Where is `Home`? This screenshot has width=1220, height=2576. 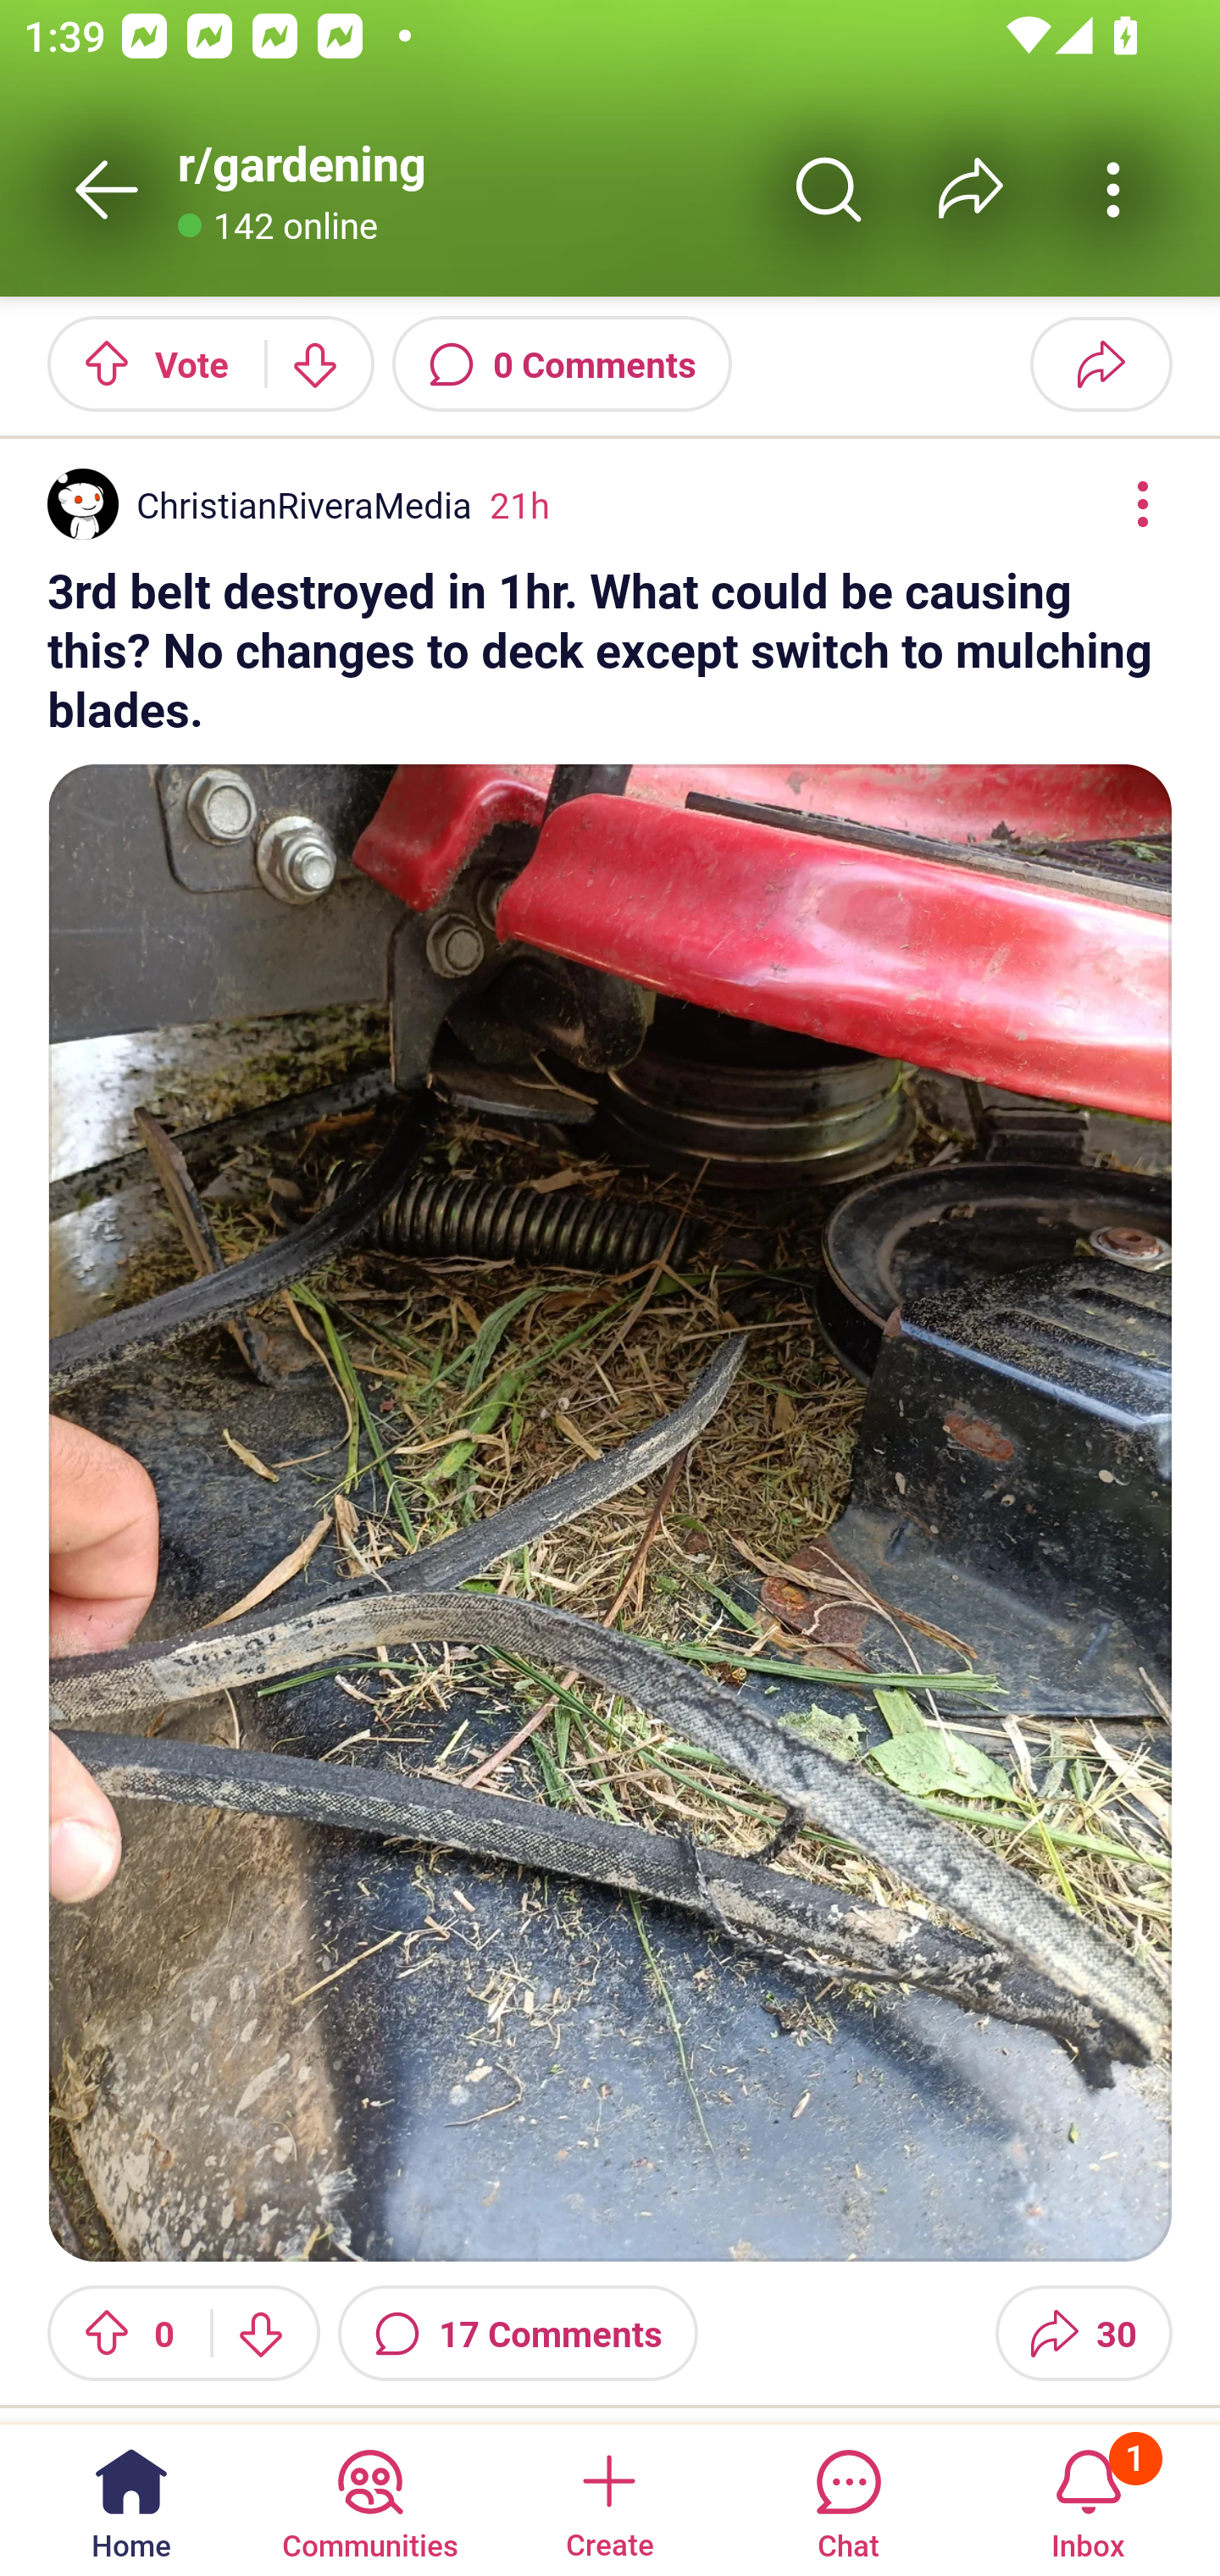
Home is located at coordinates (131, 2498).